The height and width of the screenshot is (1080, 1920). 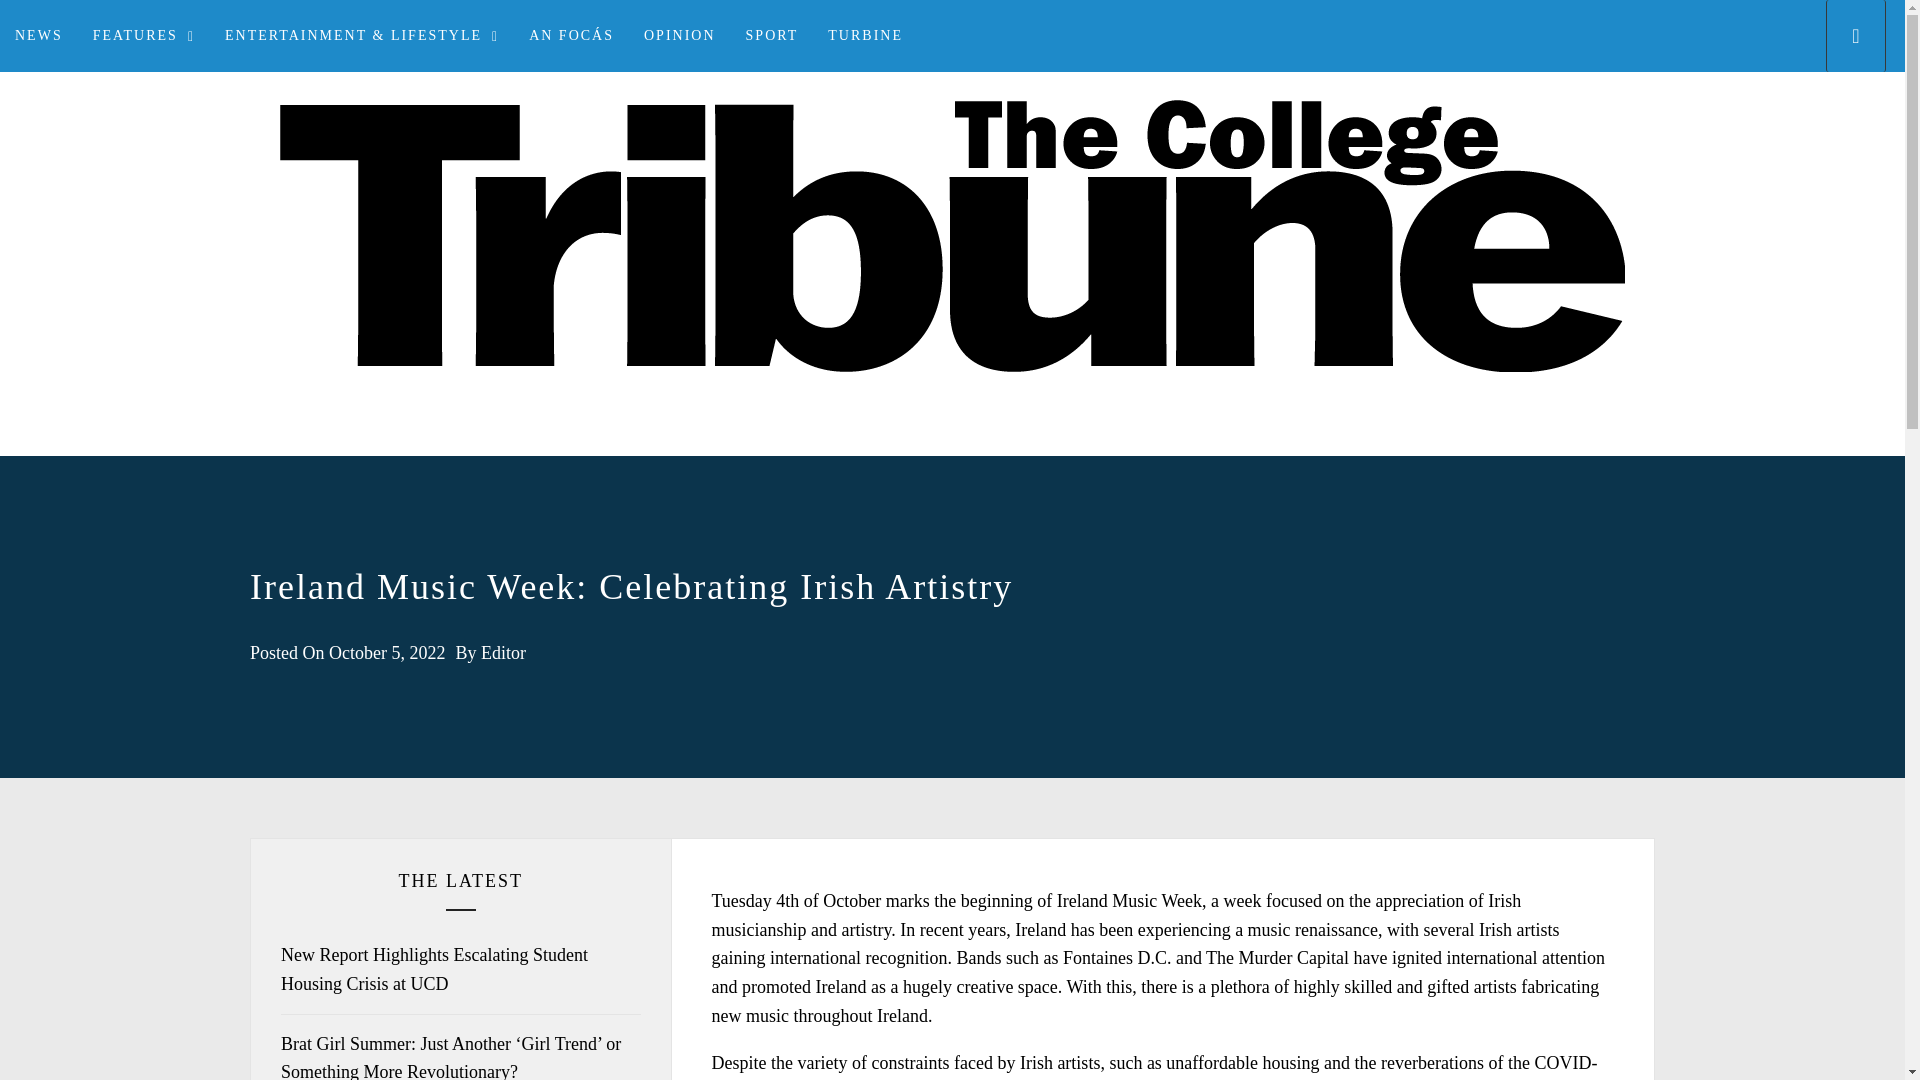 I want to click on SPORT, so click(x=772, y=36).